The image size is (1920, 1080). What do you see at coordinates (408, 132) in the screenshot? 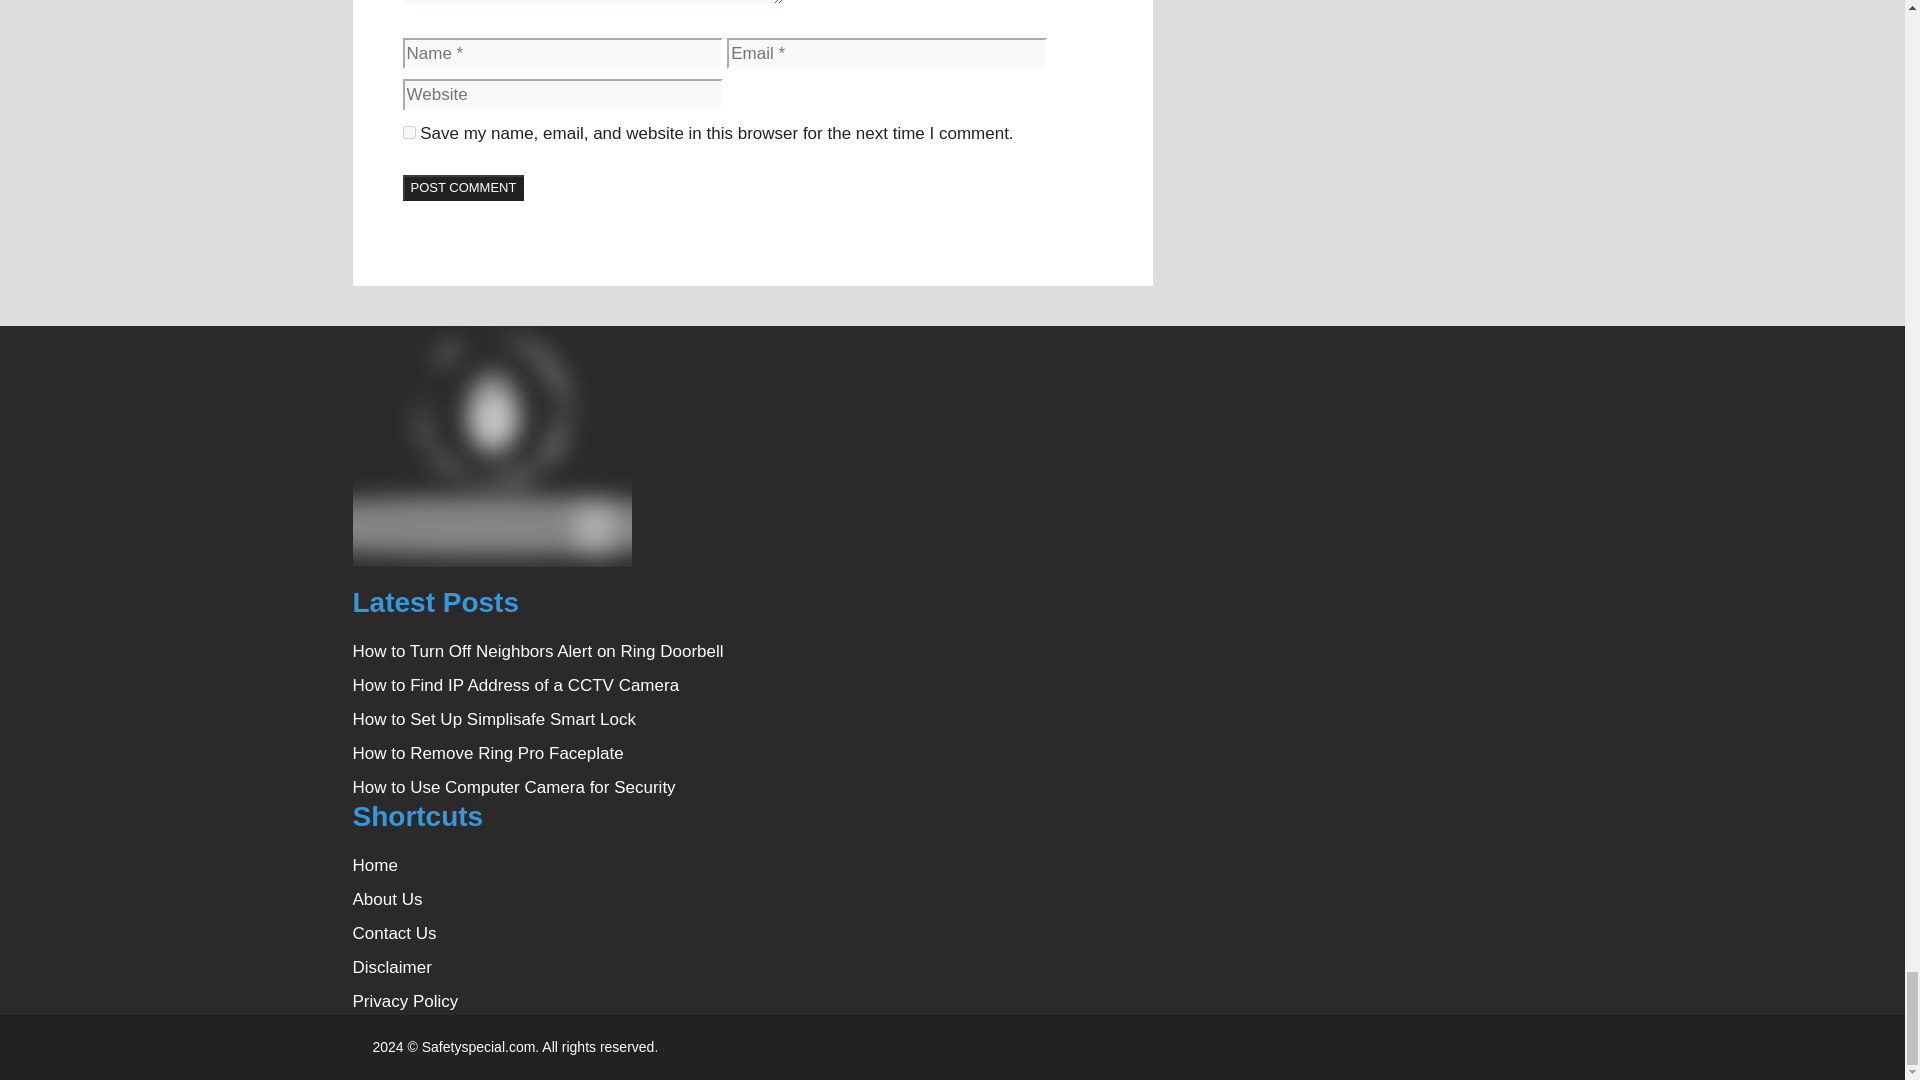
I see `yes` at bounding box center [408, 132].